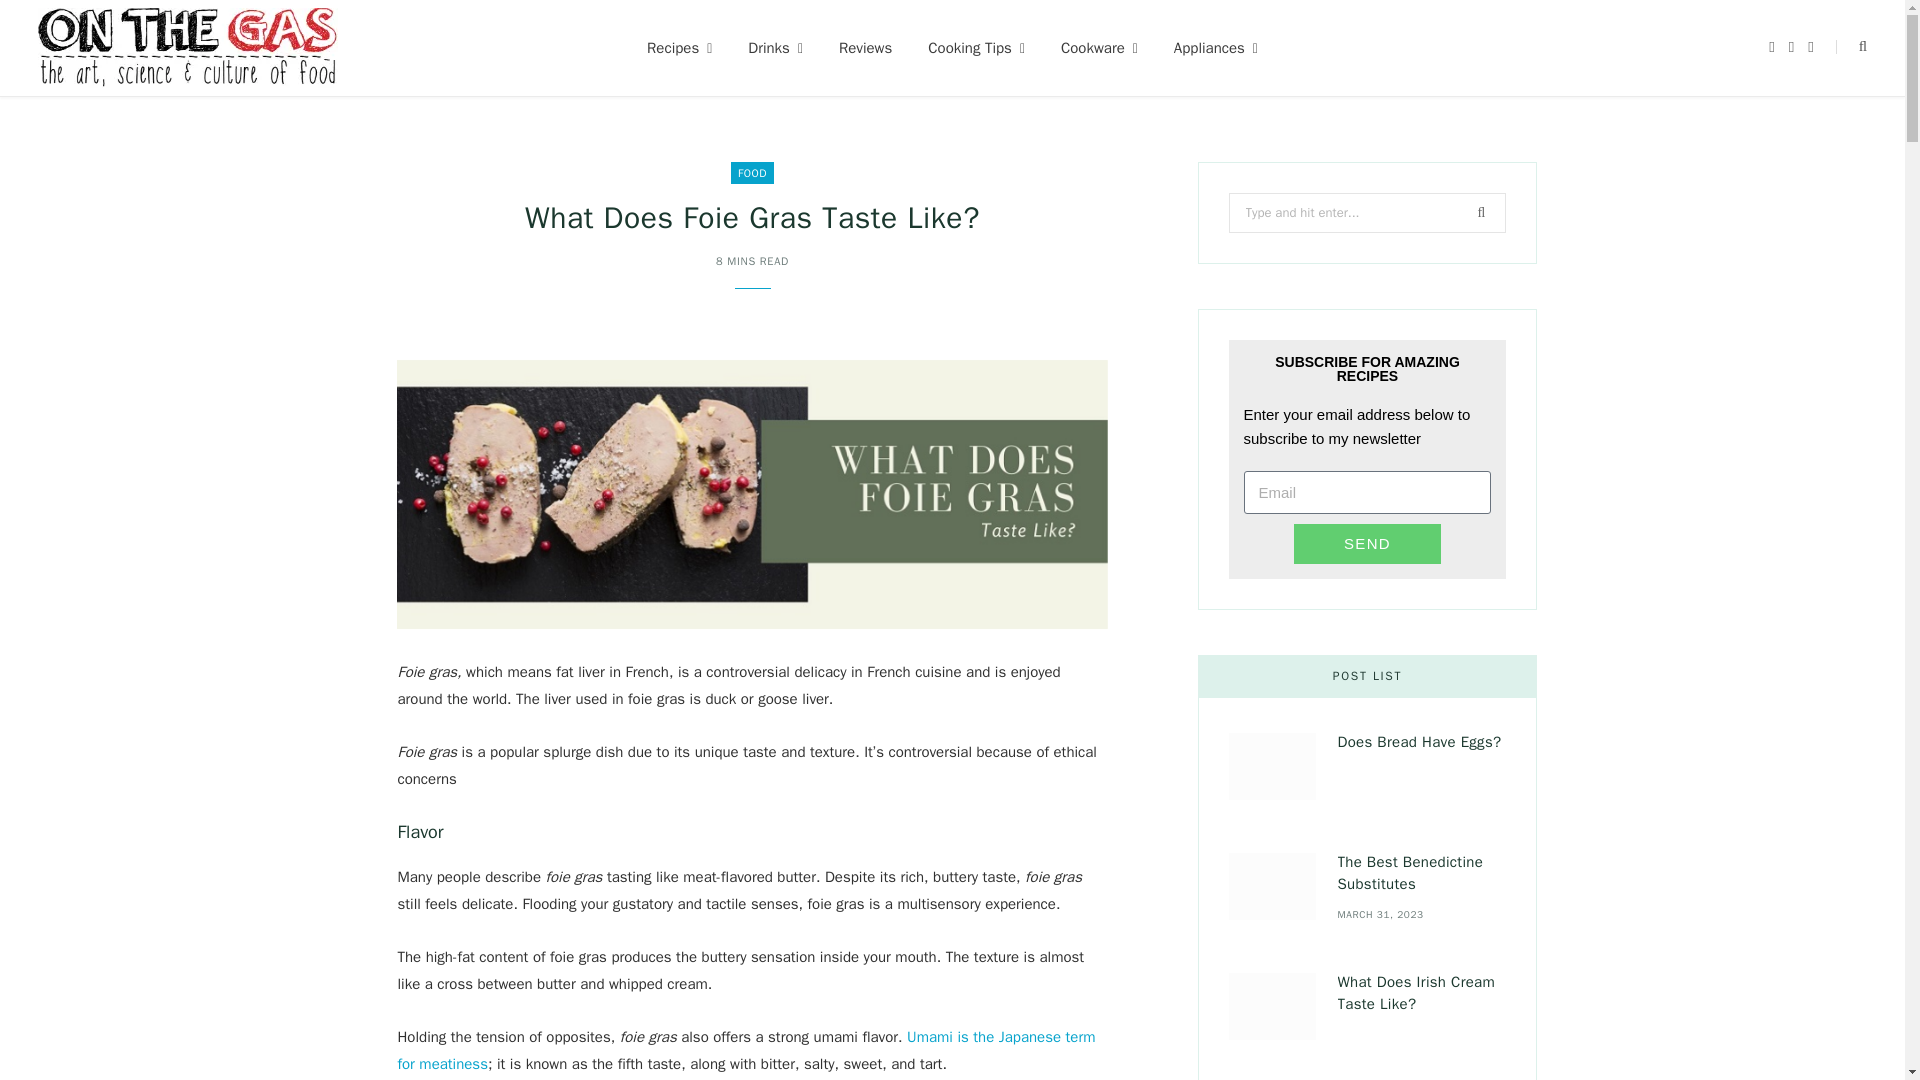 This screenshot has width=1920, height=1080. What do you see at coordinates (1216, 48) in the screenshot?
I see `Appliances` at bounding box center [1216, 48].